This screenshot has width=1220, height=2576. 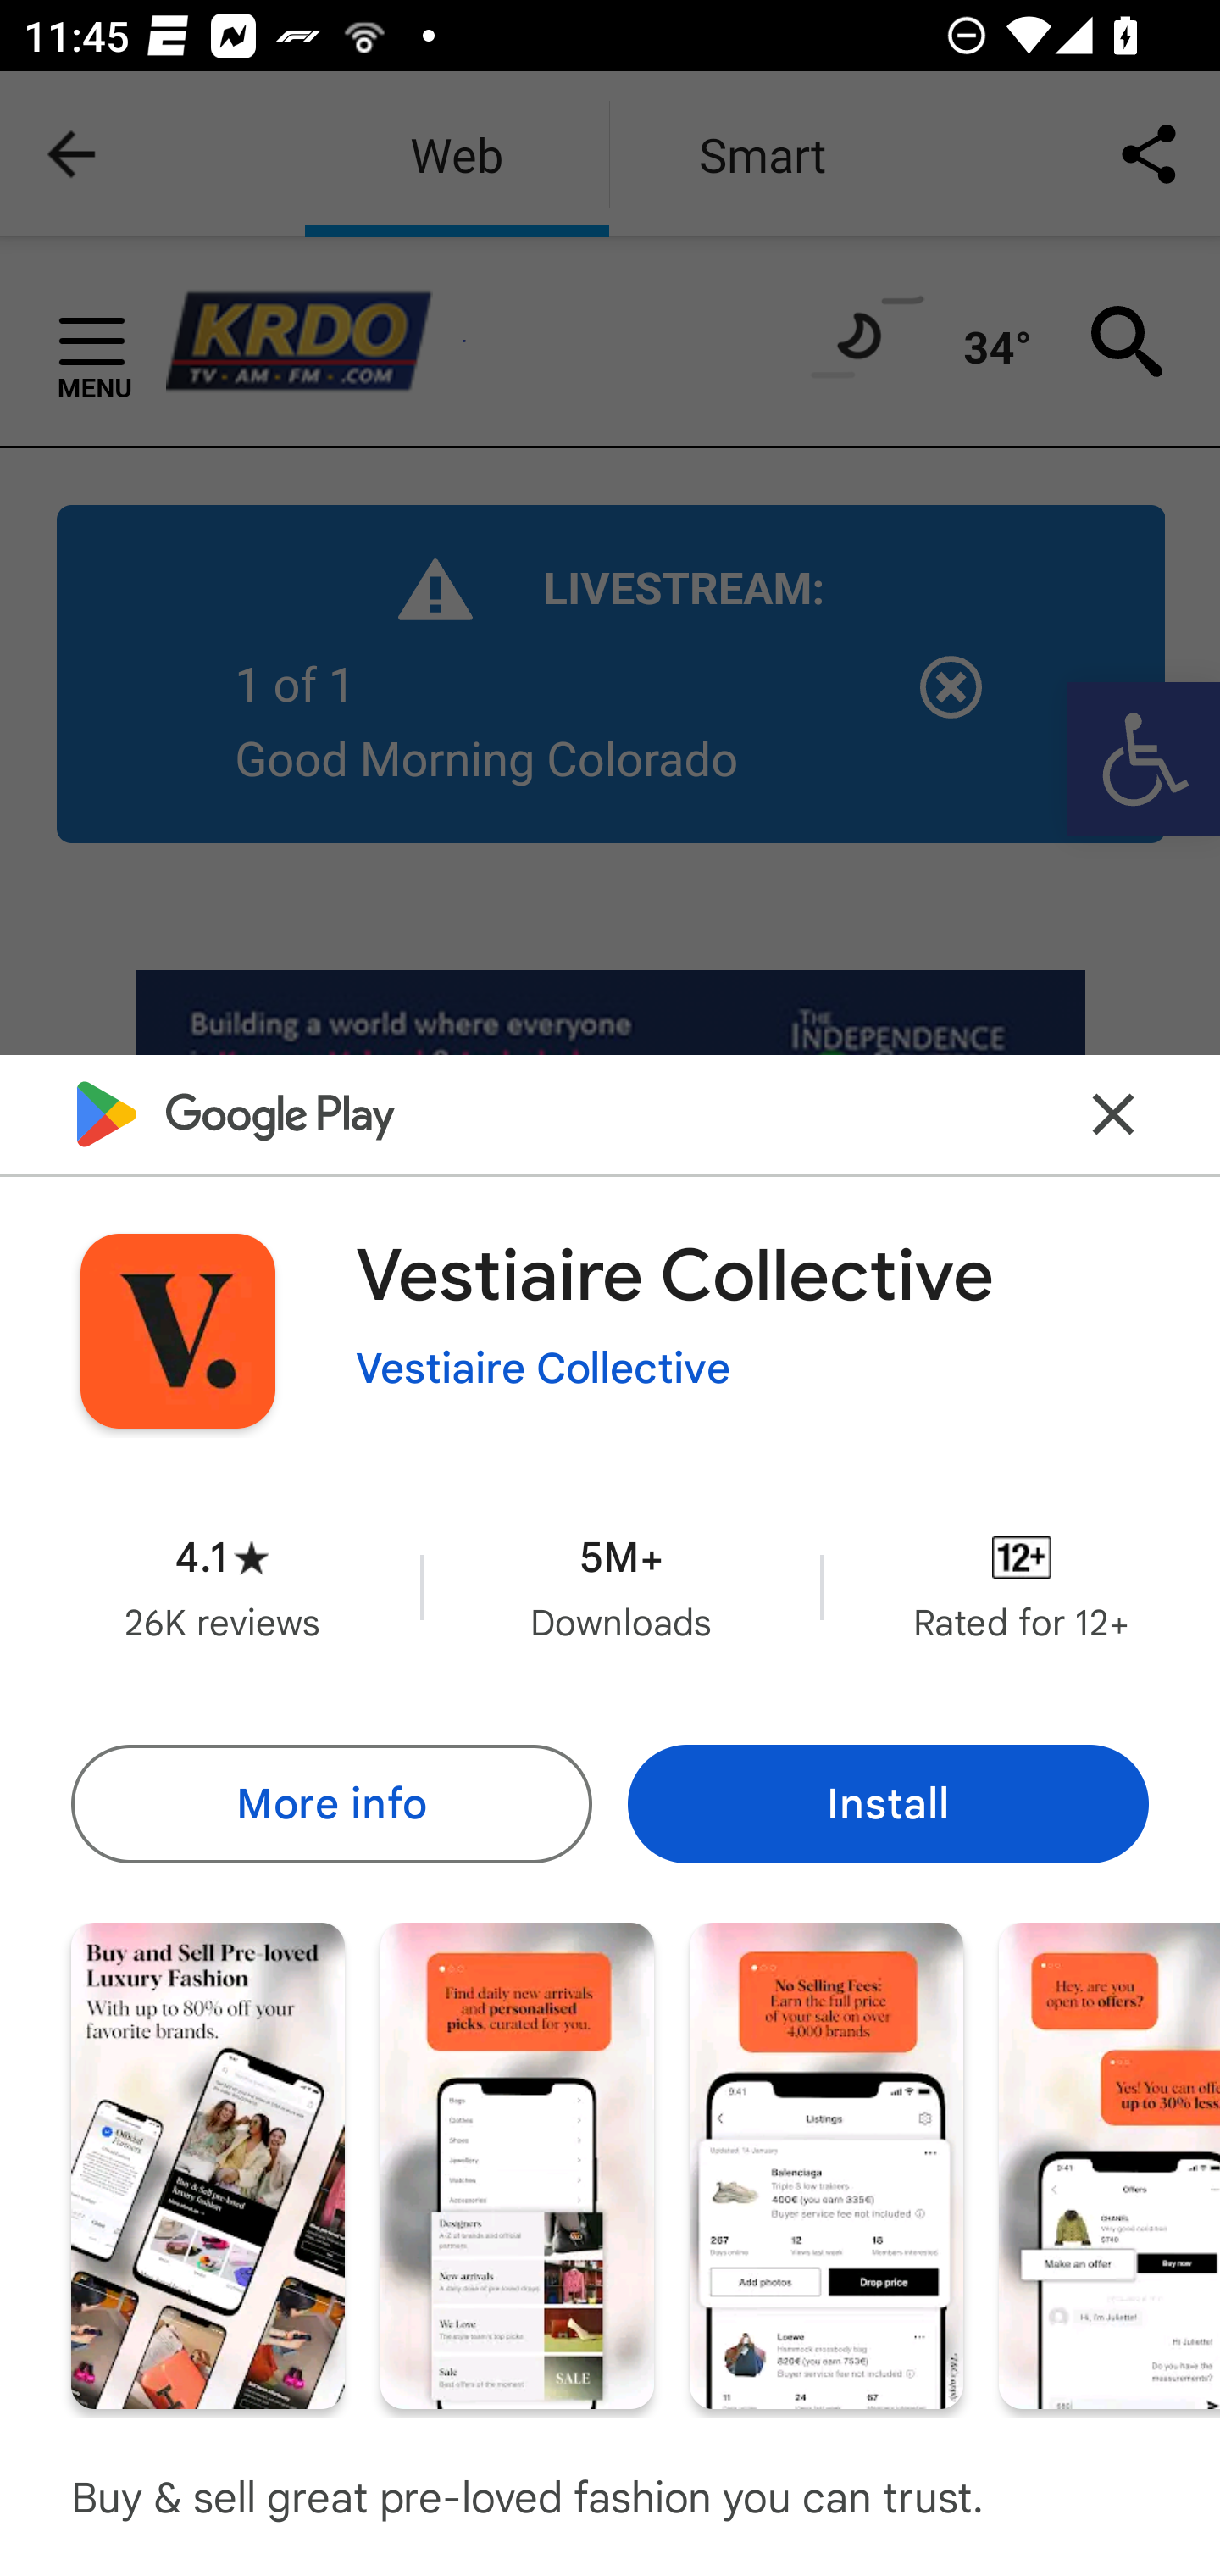 I want to click on Screenshot "4" of "8", so click(x=1110, y=2164).